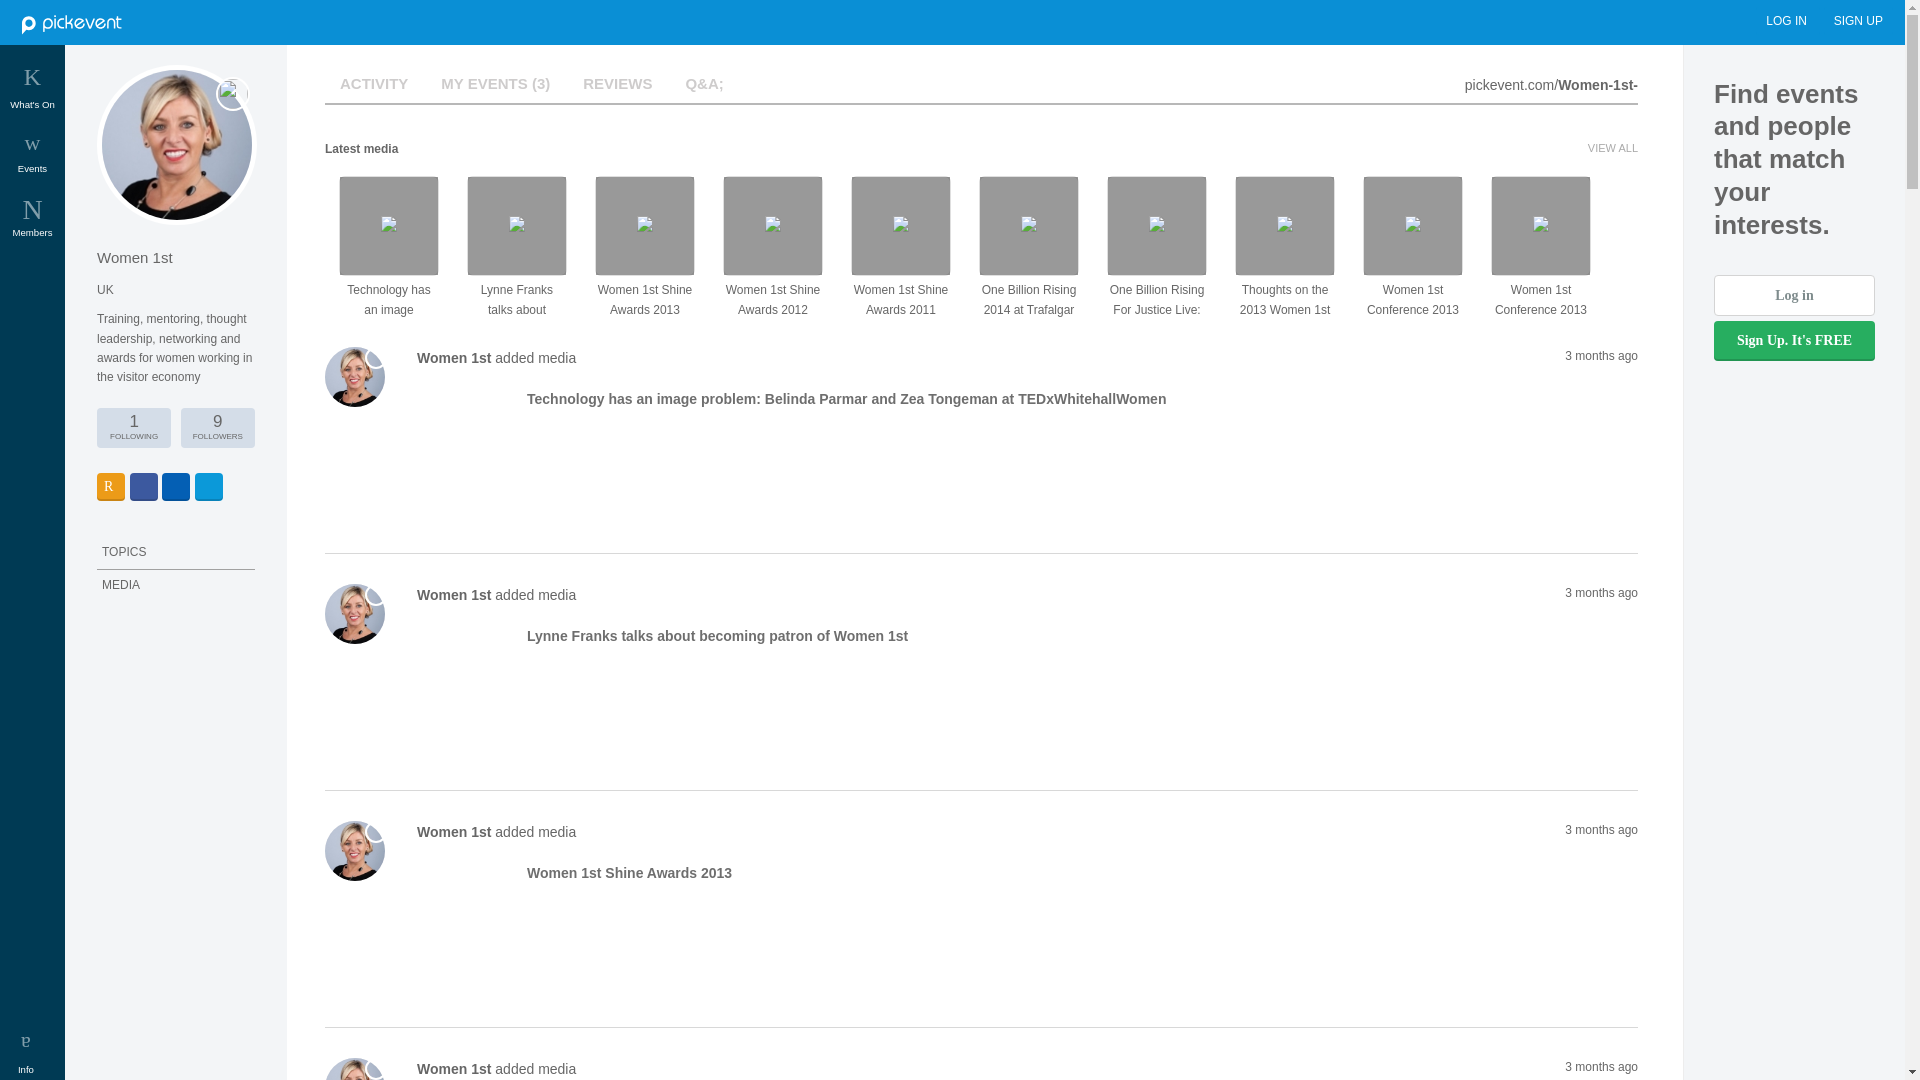  Describe the element at coordinates (1858, 20) in the screenshot. I see `SIGN UP` at that location.